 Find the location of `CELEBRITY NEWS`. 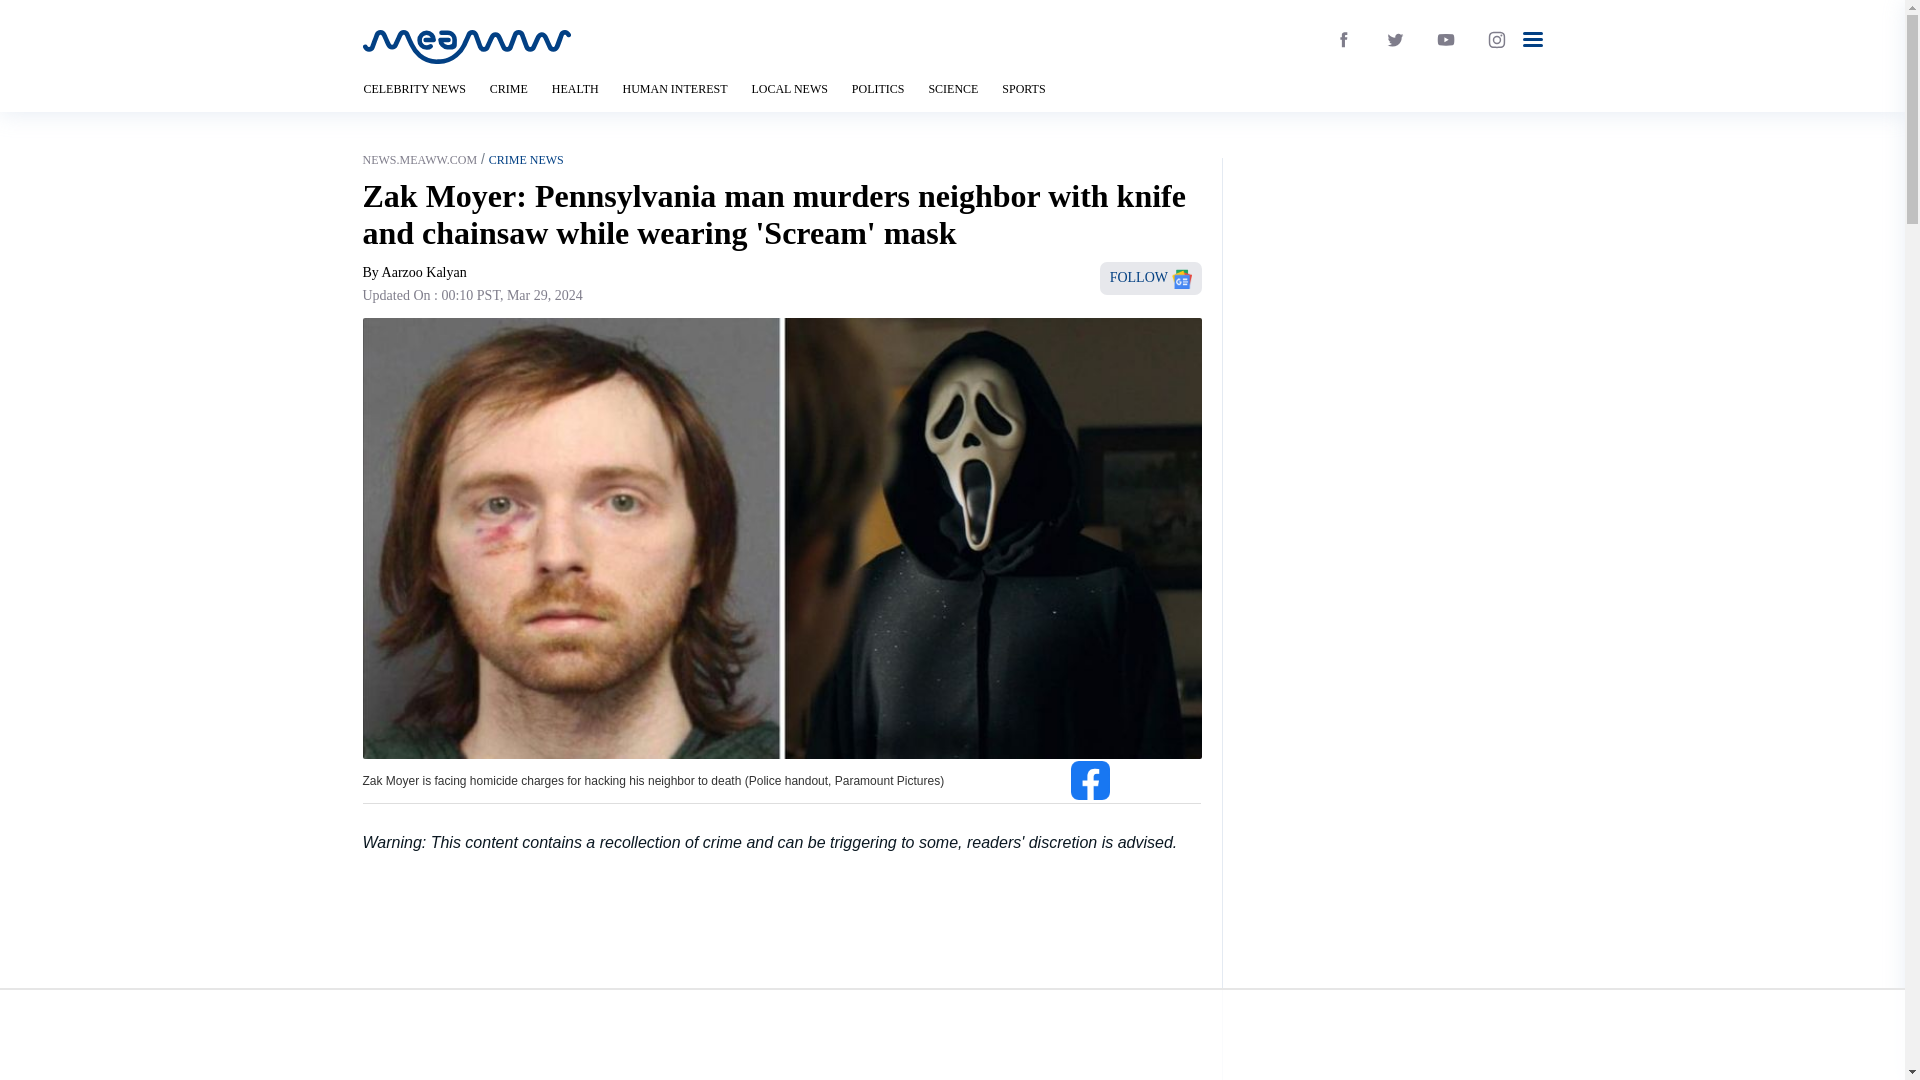

CELEBRITY NEWS is located at coordinates (414, 89).